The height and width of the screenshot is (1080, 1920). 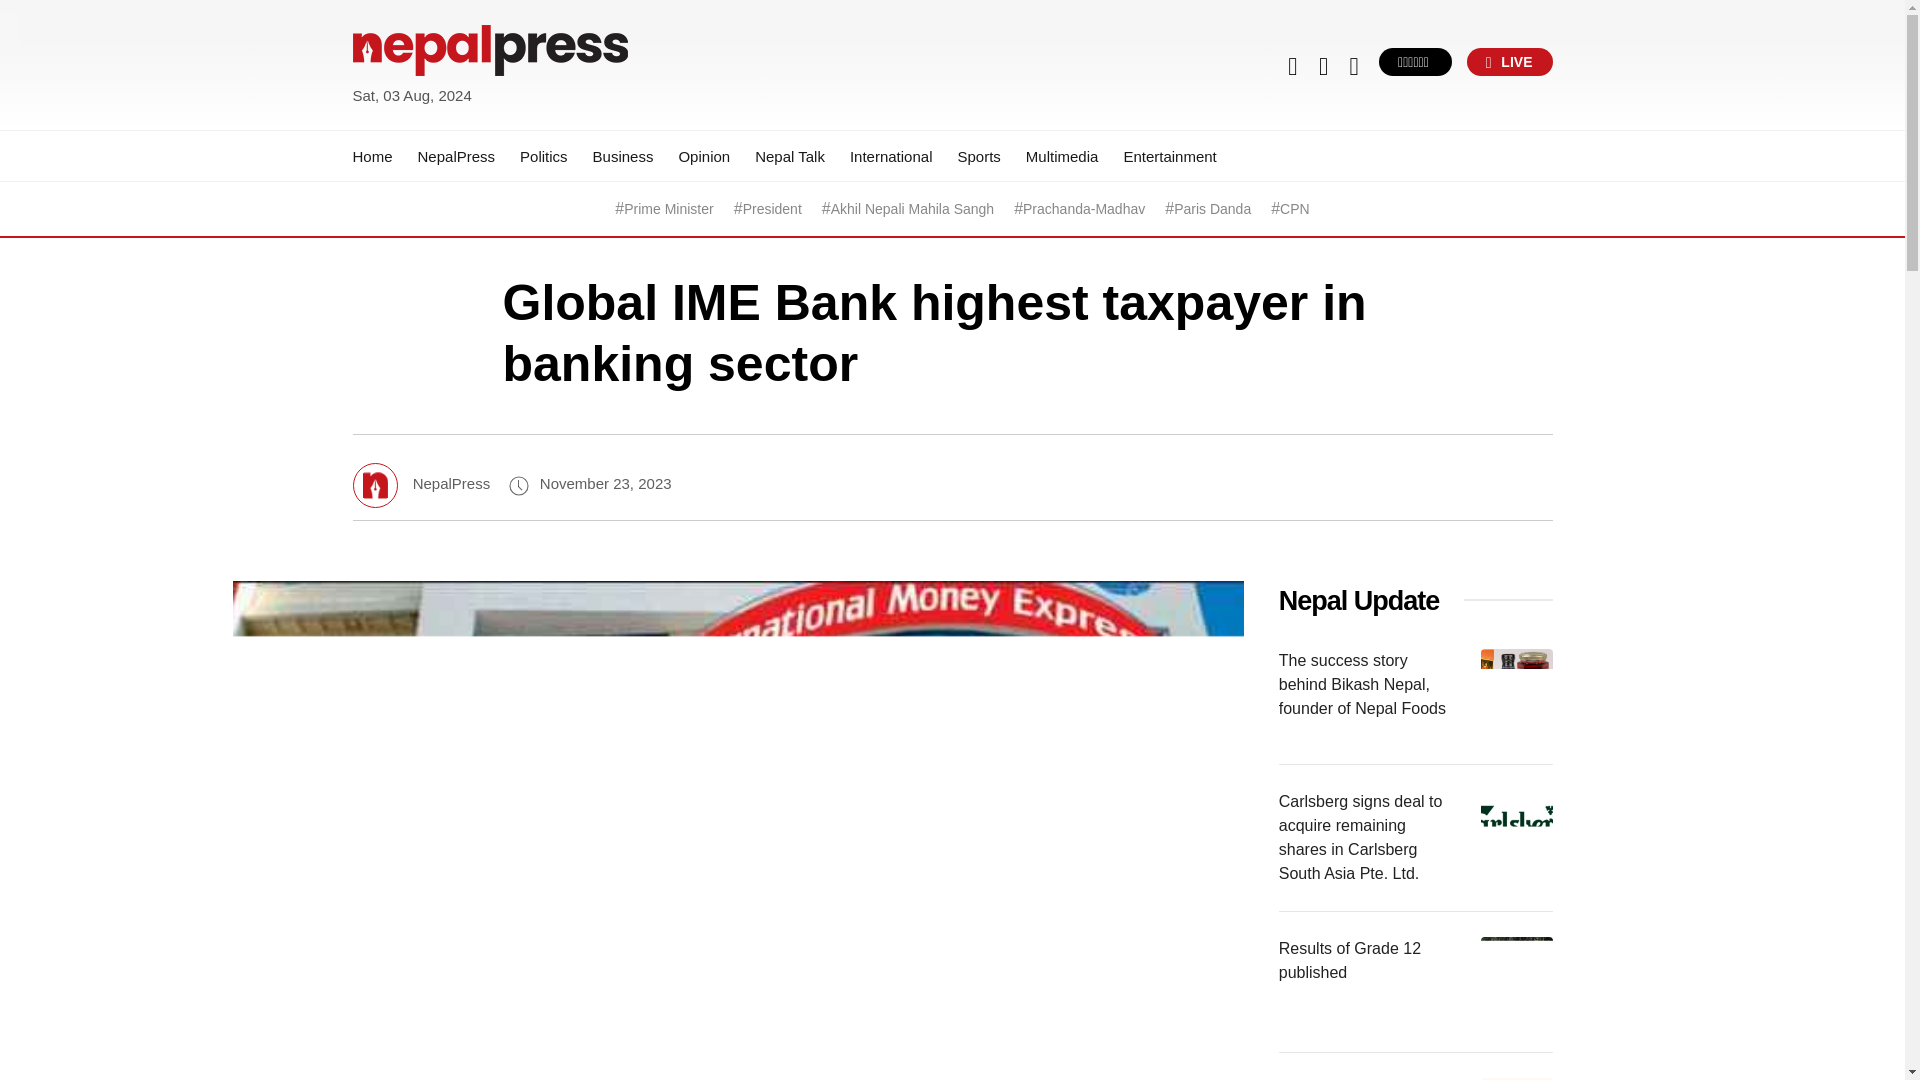 I want to click on Prime Minister, so click(x=668, y=209).